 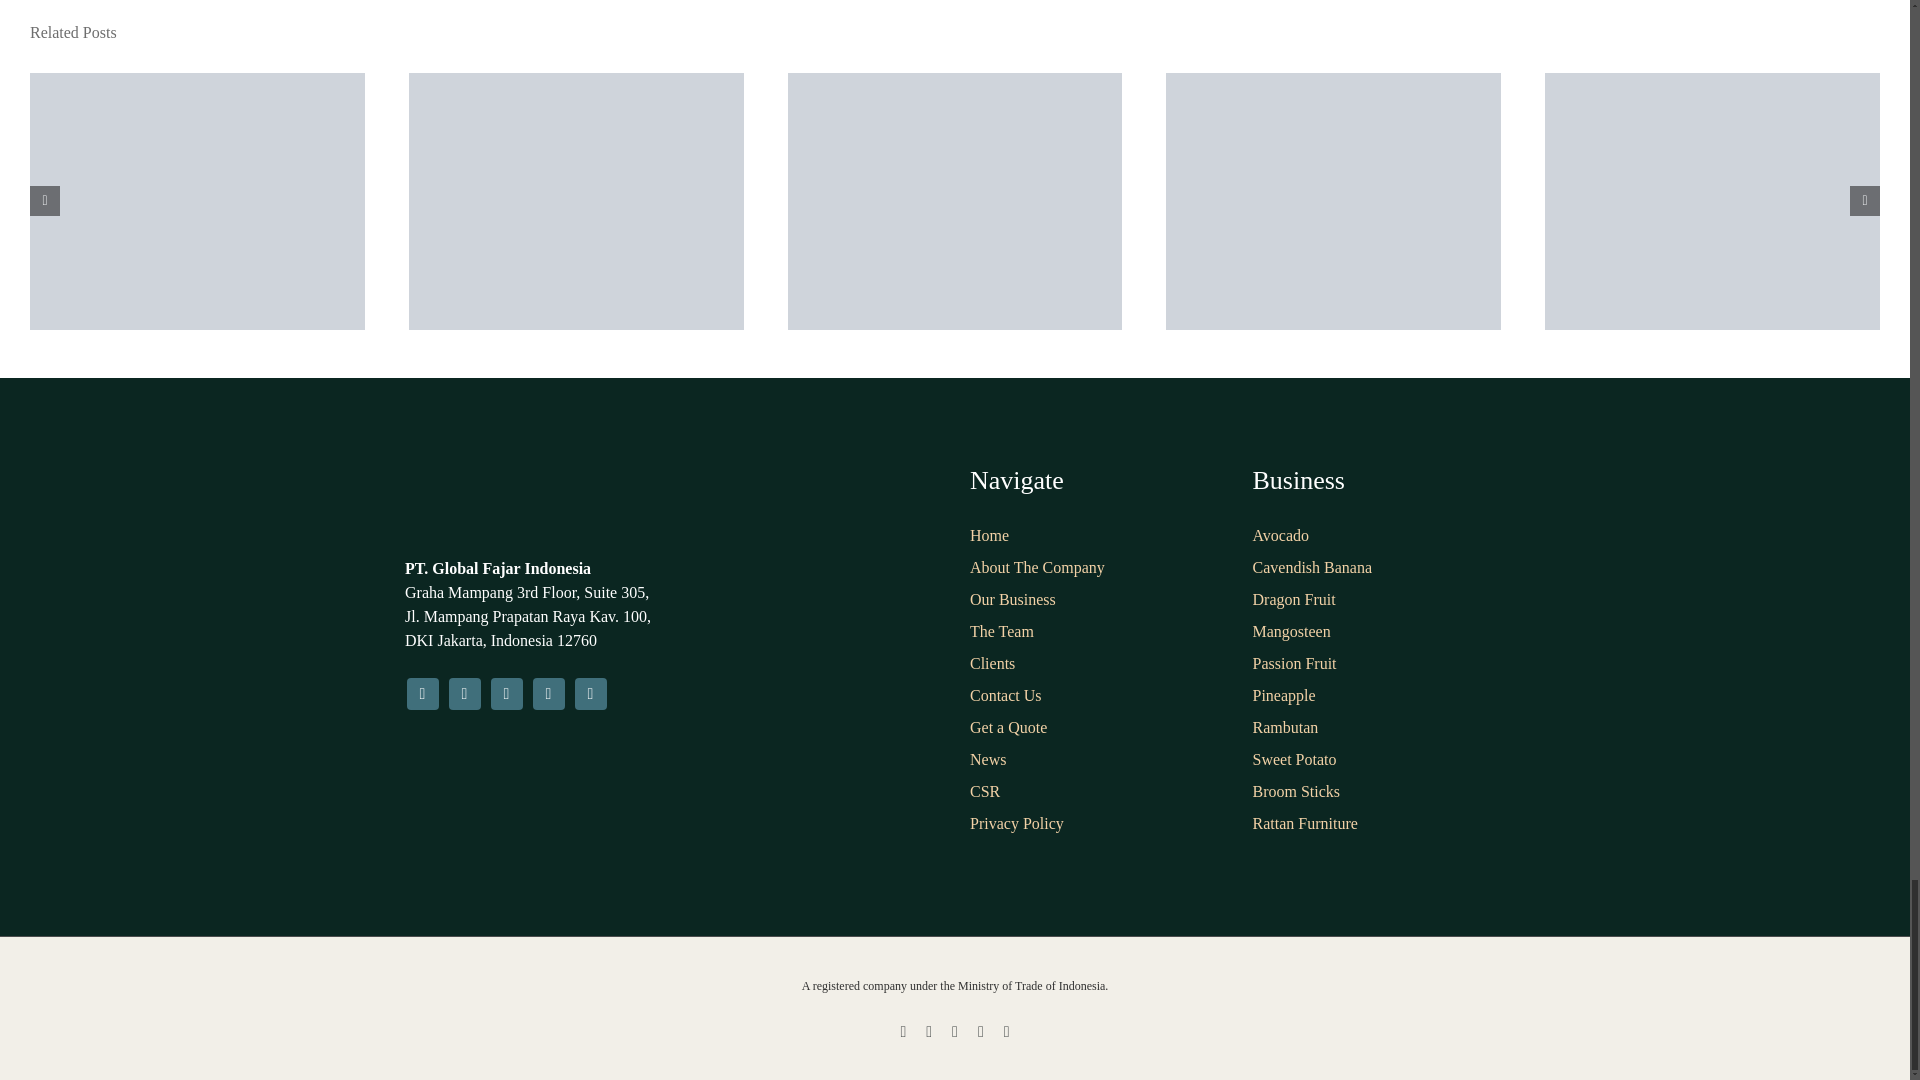 What do you see at coordinates (495, 501) in the screenshot?
I see `logo-globalfajar-80` at bounding box center [495, 501].